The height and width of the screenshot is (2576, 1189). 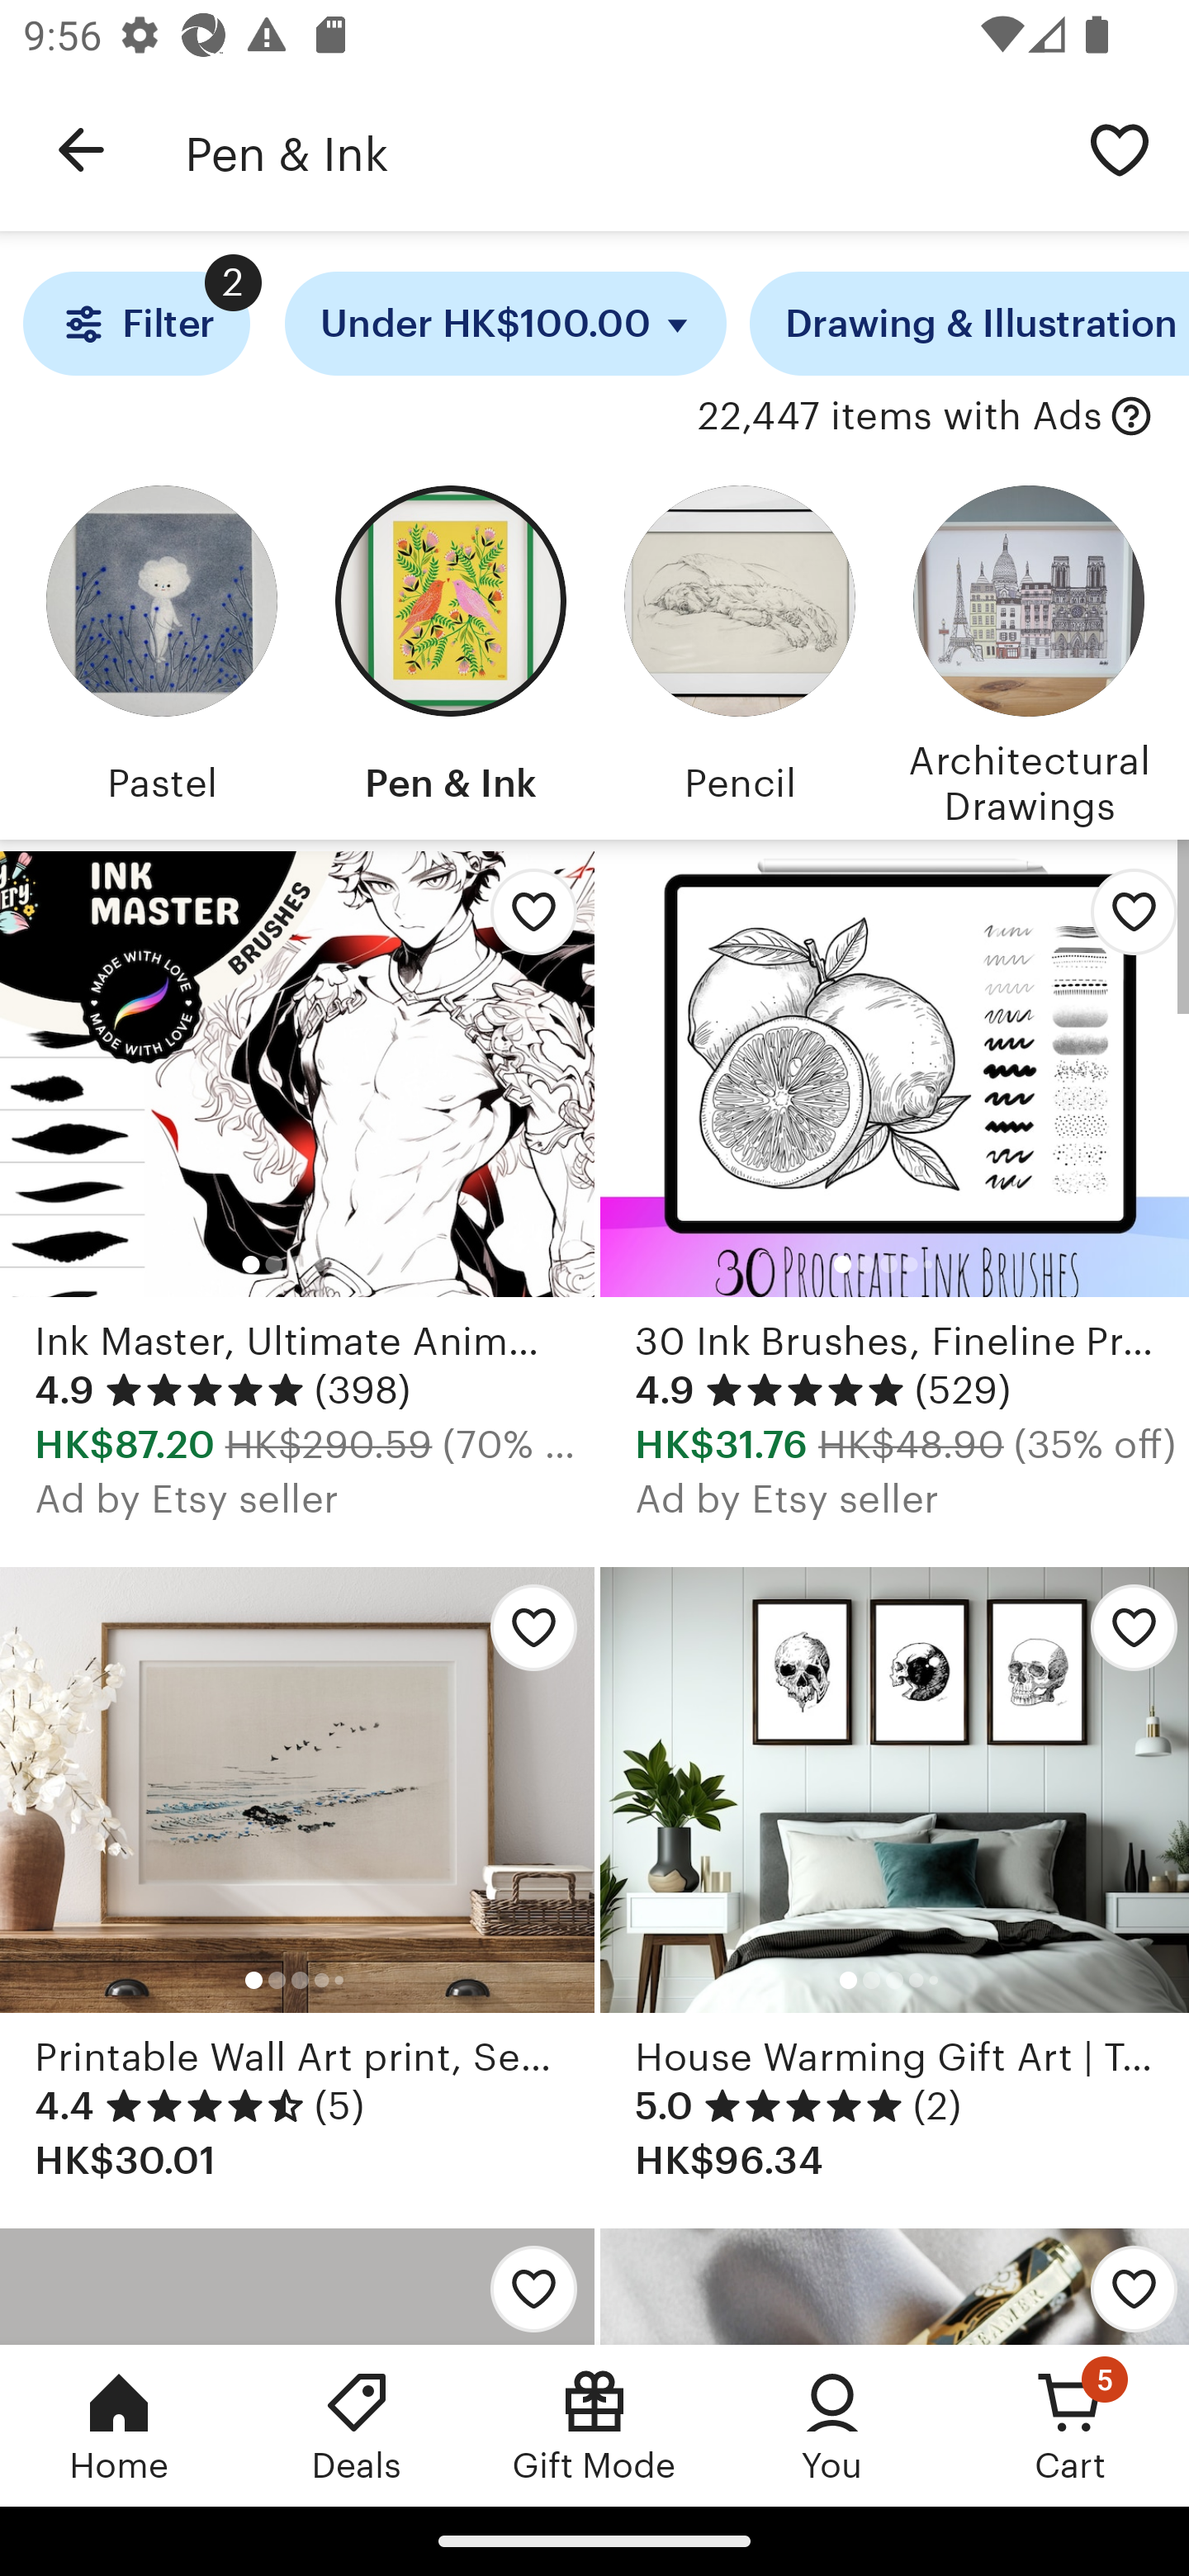 What do you see at coordinates (900, 417) in the screenshot?
I see `22,447 items with Ads` at bounding box center [900, 417].